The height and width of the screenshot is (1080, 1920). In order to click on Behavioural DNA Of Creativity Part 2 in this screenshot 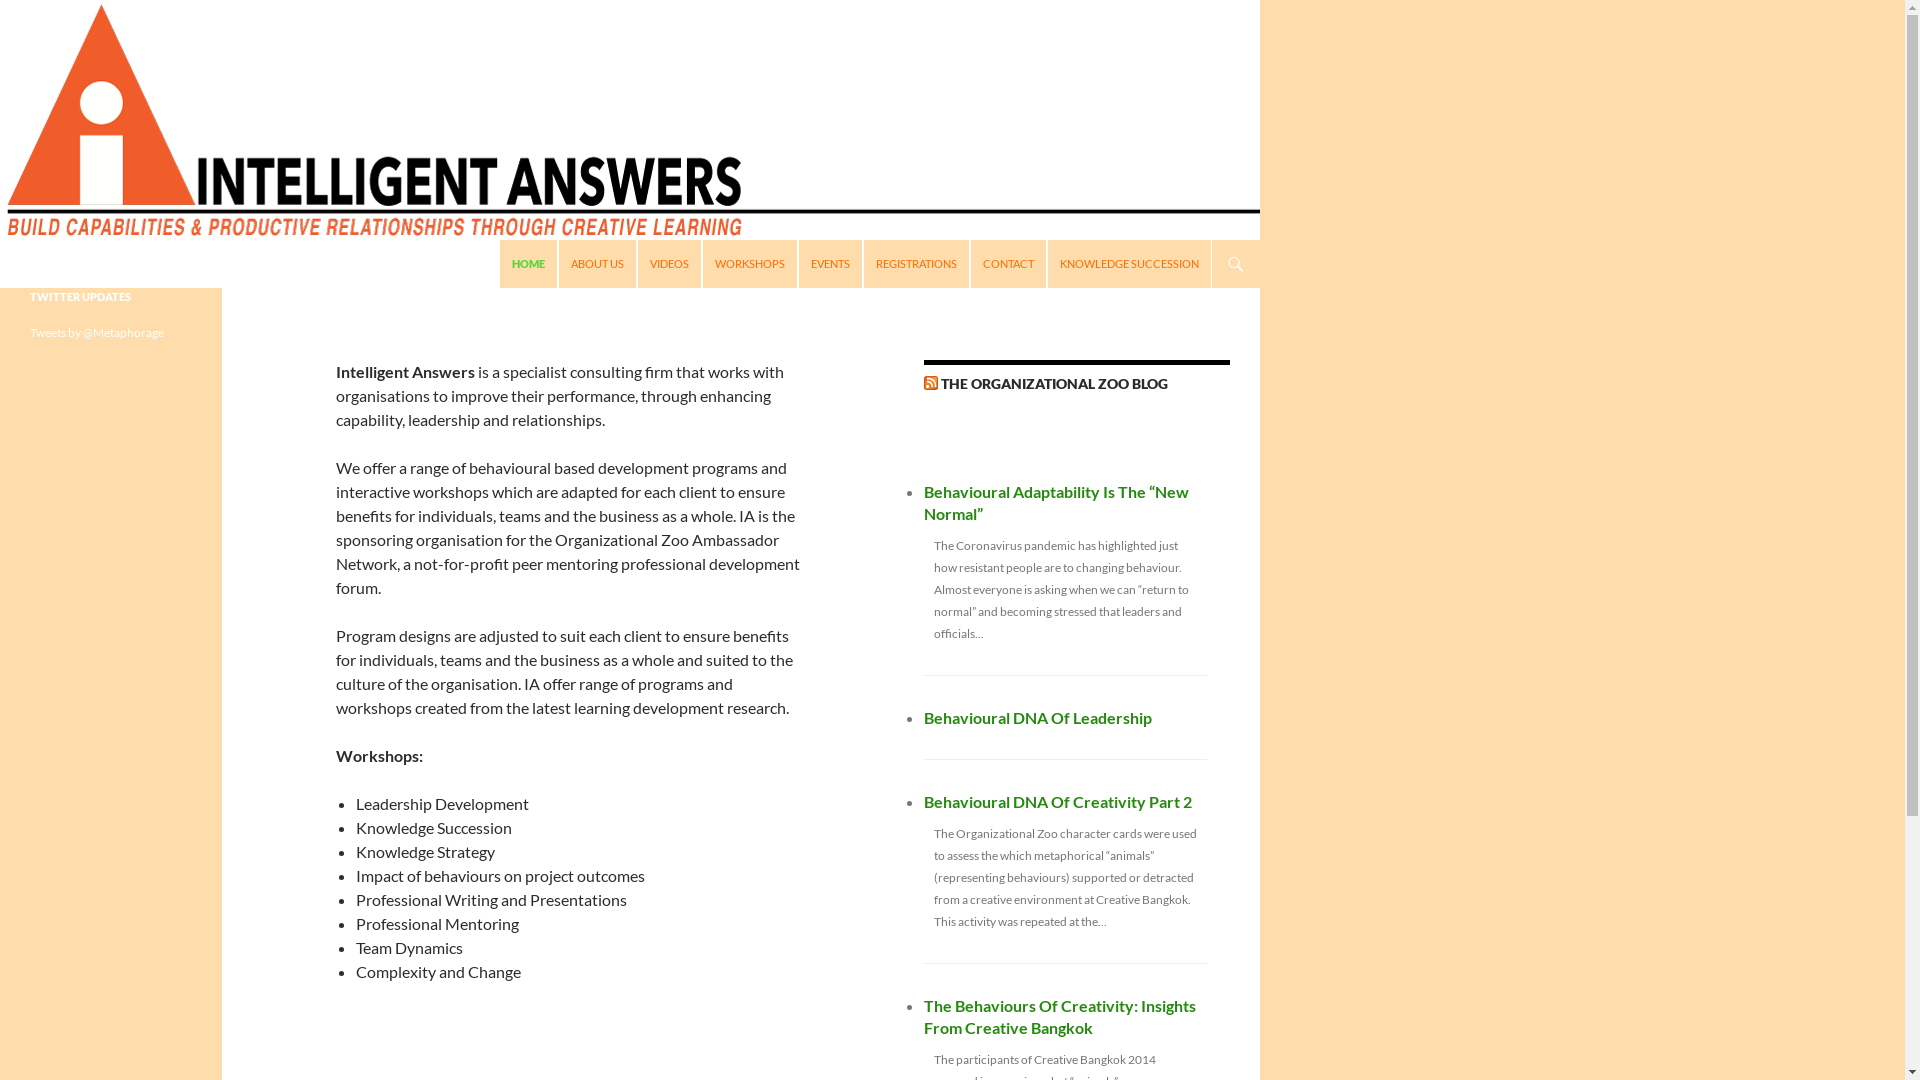, I will do `click(1058, 802)`.